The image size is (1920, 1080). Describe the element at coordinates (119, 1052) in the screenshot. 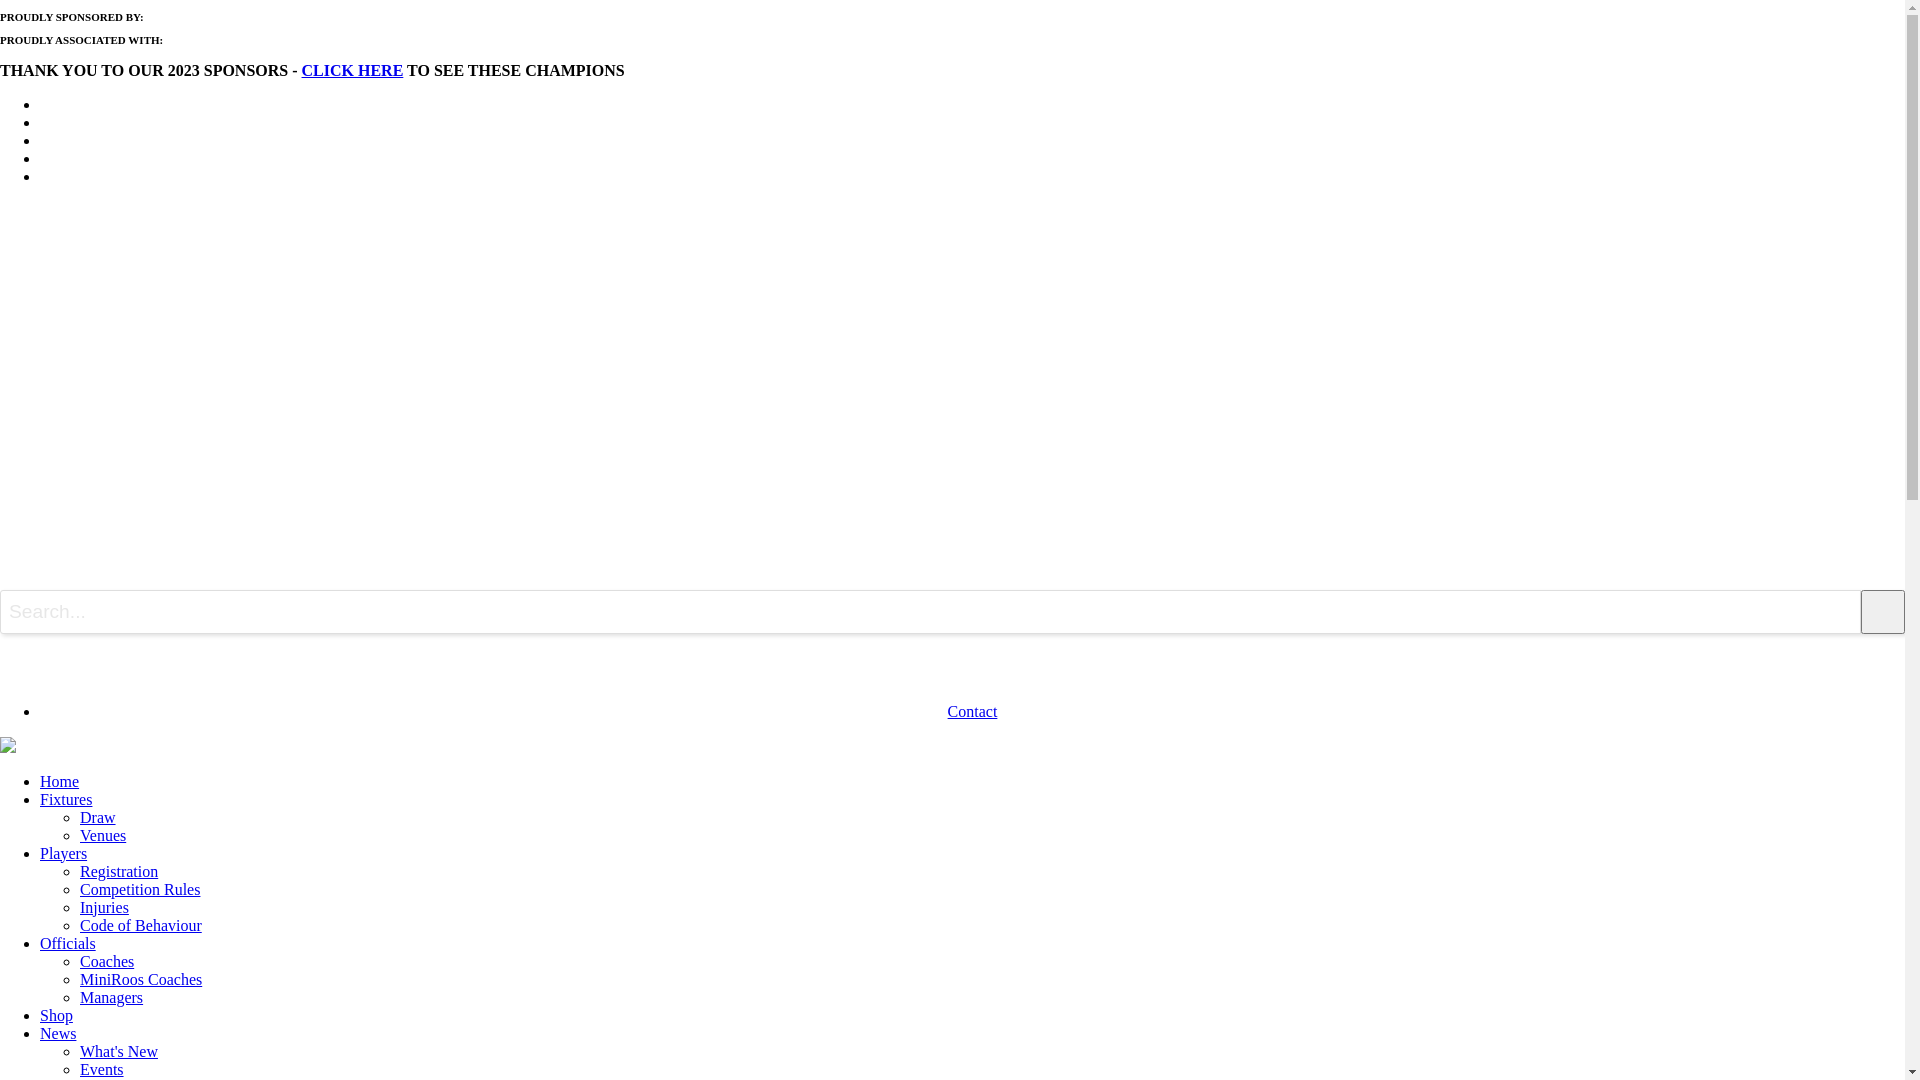

I see `What's New` at that location.